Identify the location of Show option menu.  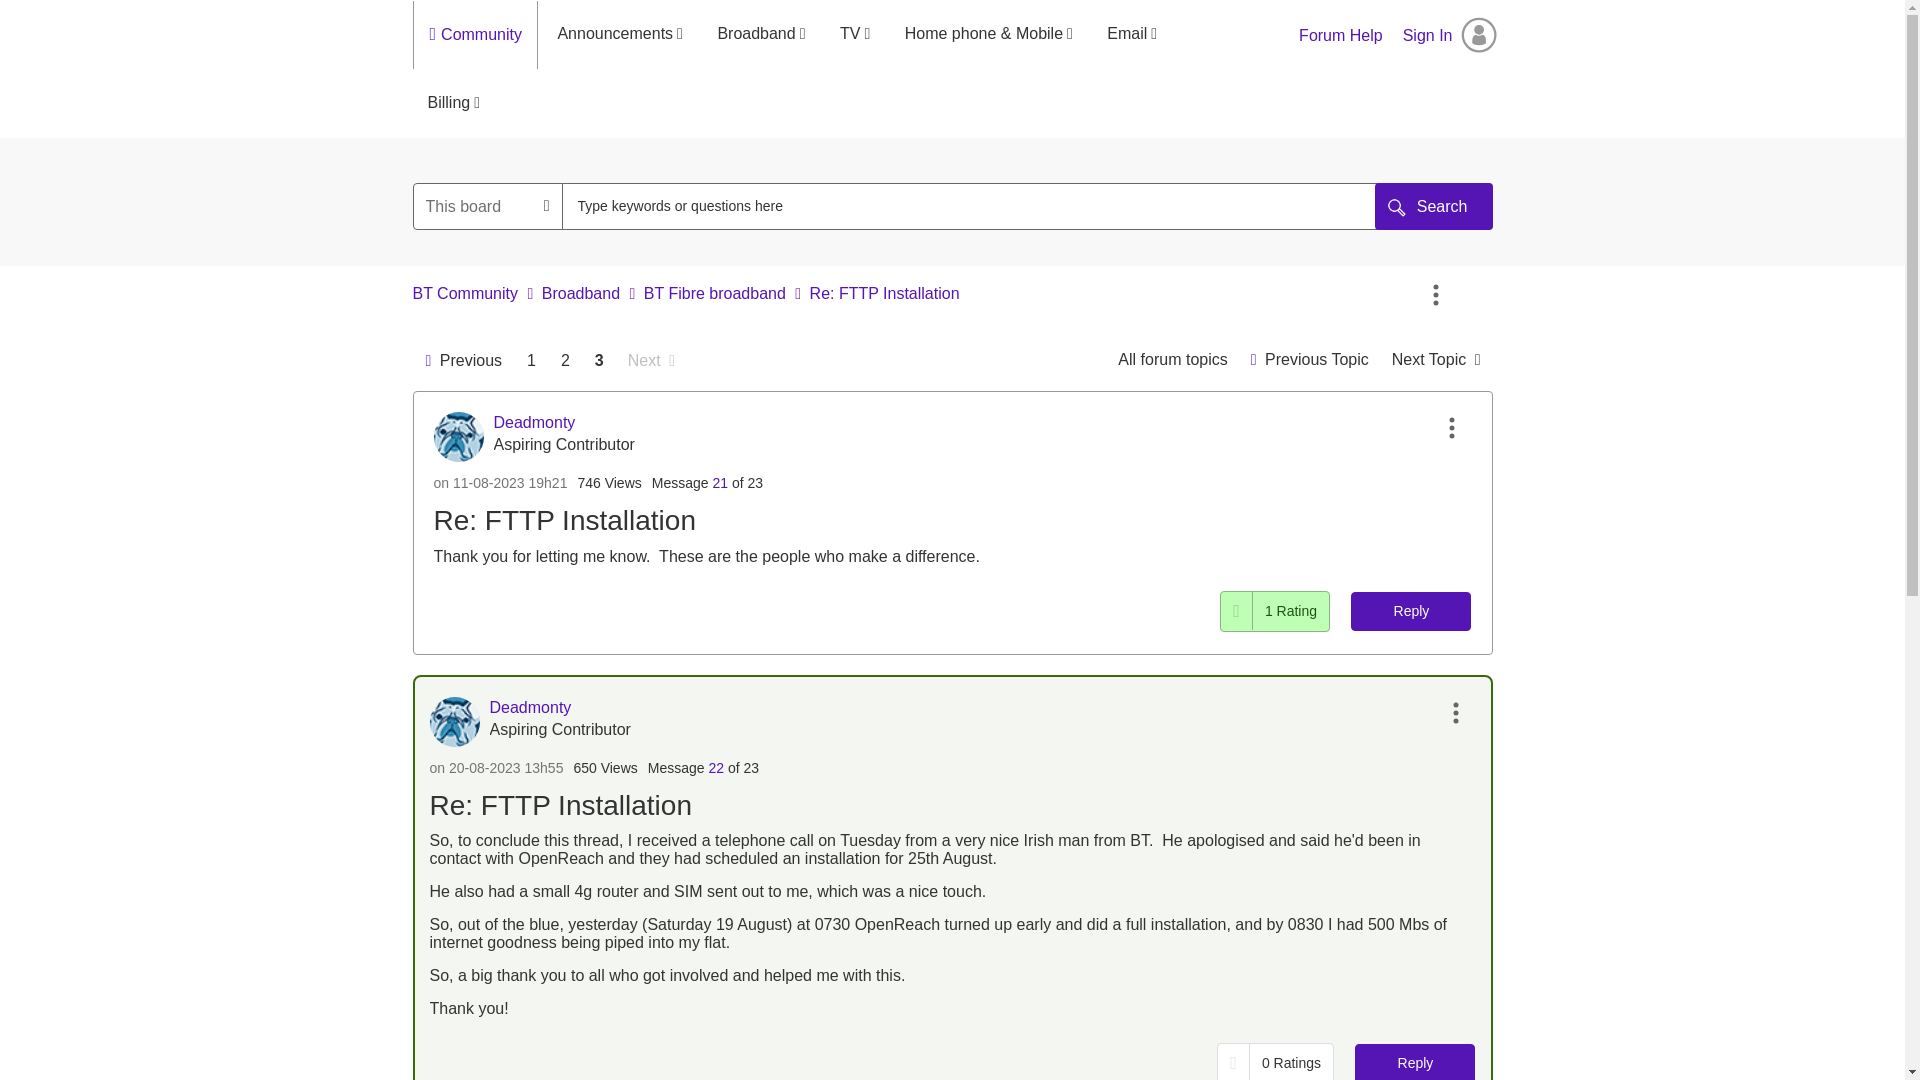
(1451, 428).